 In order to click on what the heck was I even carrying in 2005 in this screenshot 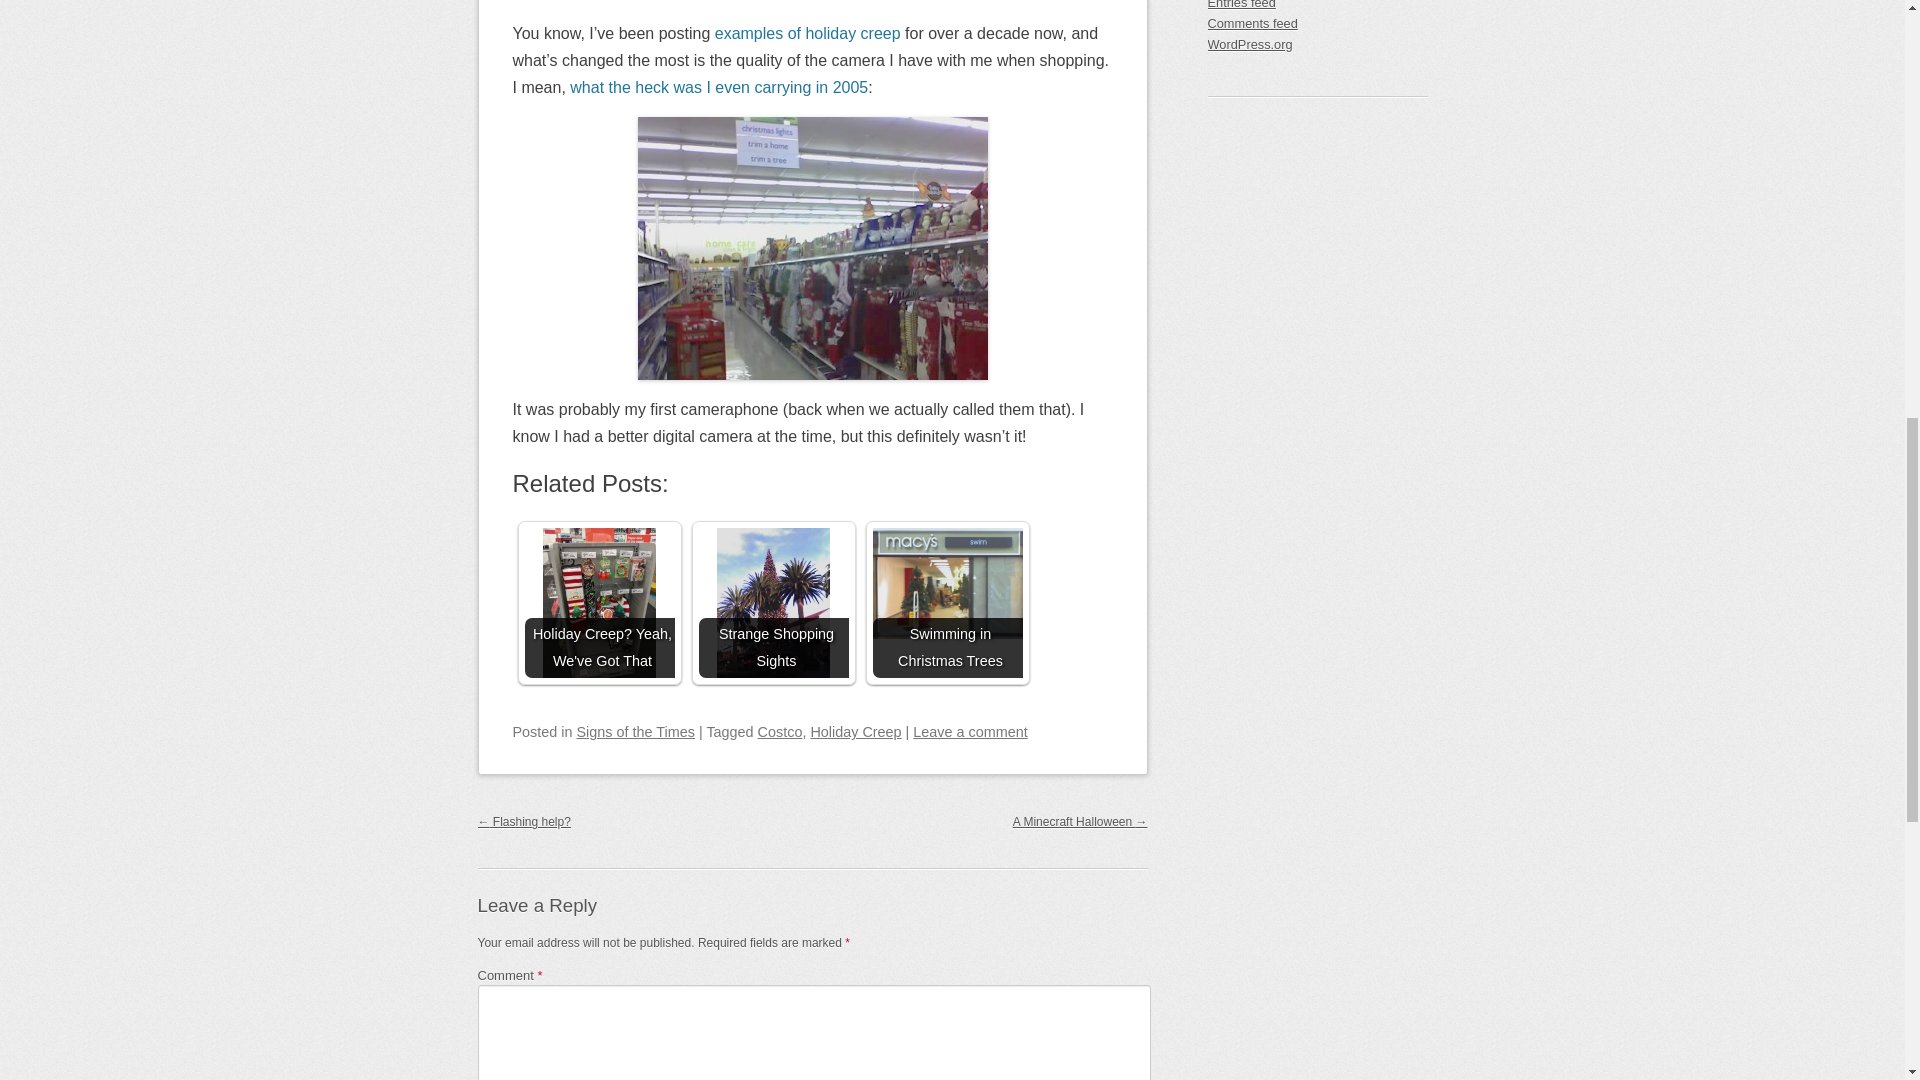, I will do `click(718, 87)`.